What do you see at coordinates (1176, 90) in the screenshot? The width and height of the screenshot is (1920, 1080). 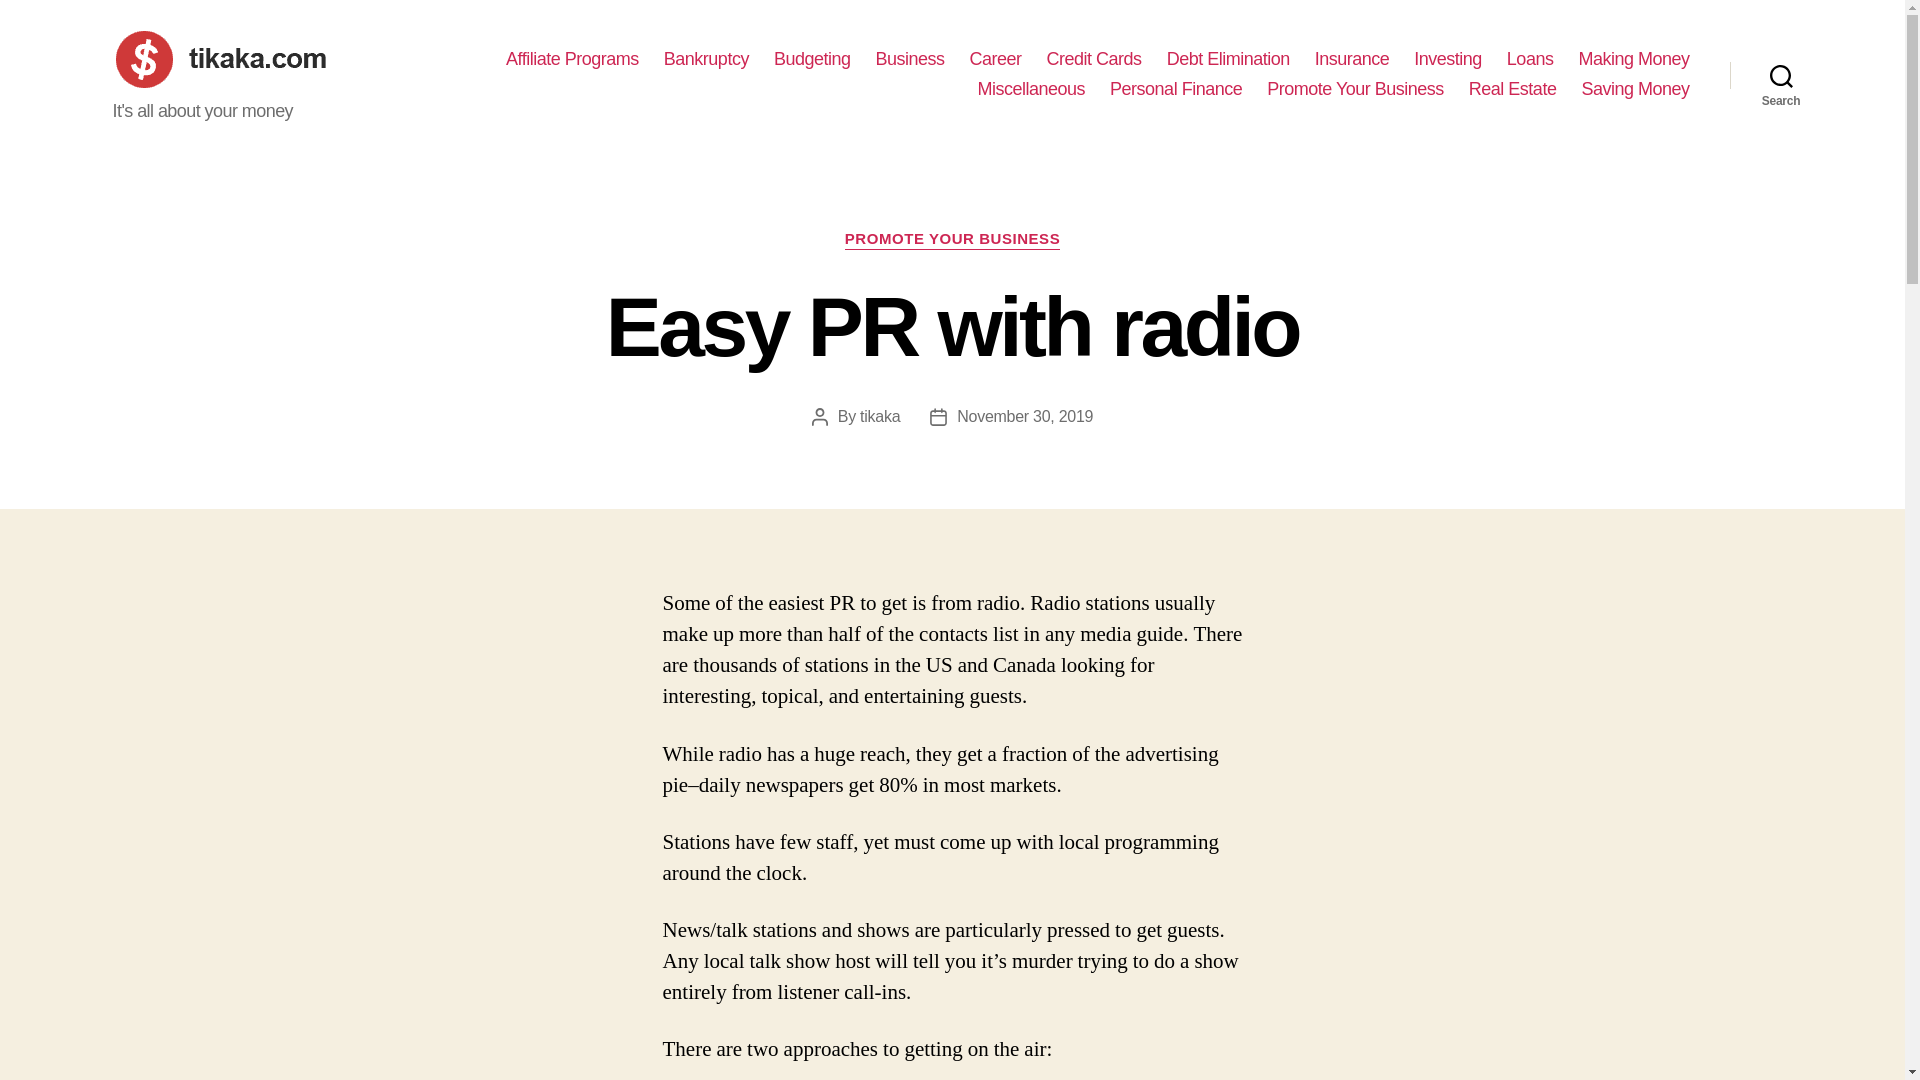 I see `Personal Finance` at bounding box center [1176, 90].